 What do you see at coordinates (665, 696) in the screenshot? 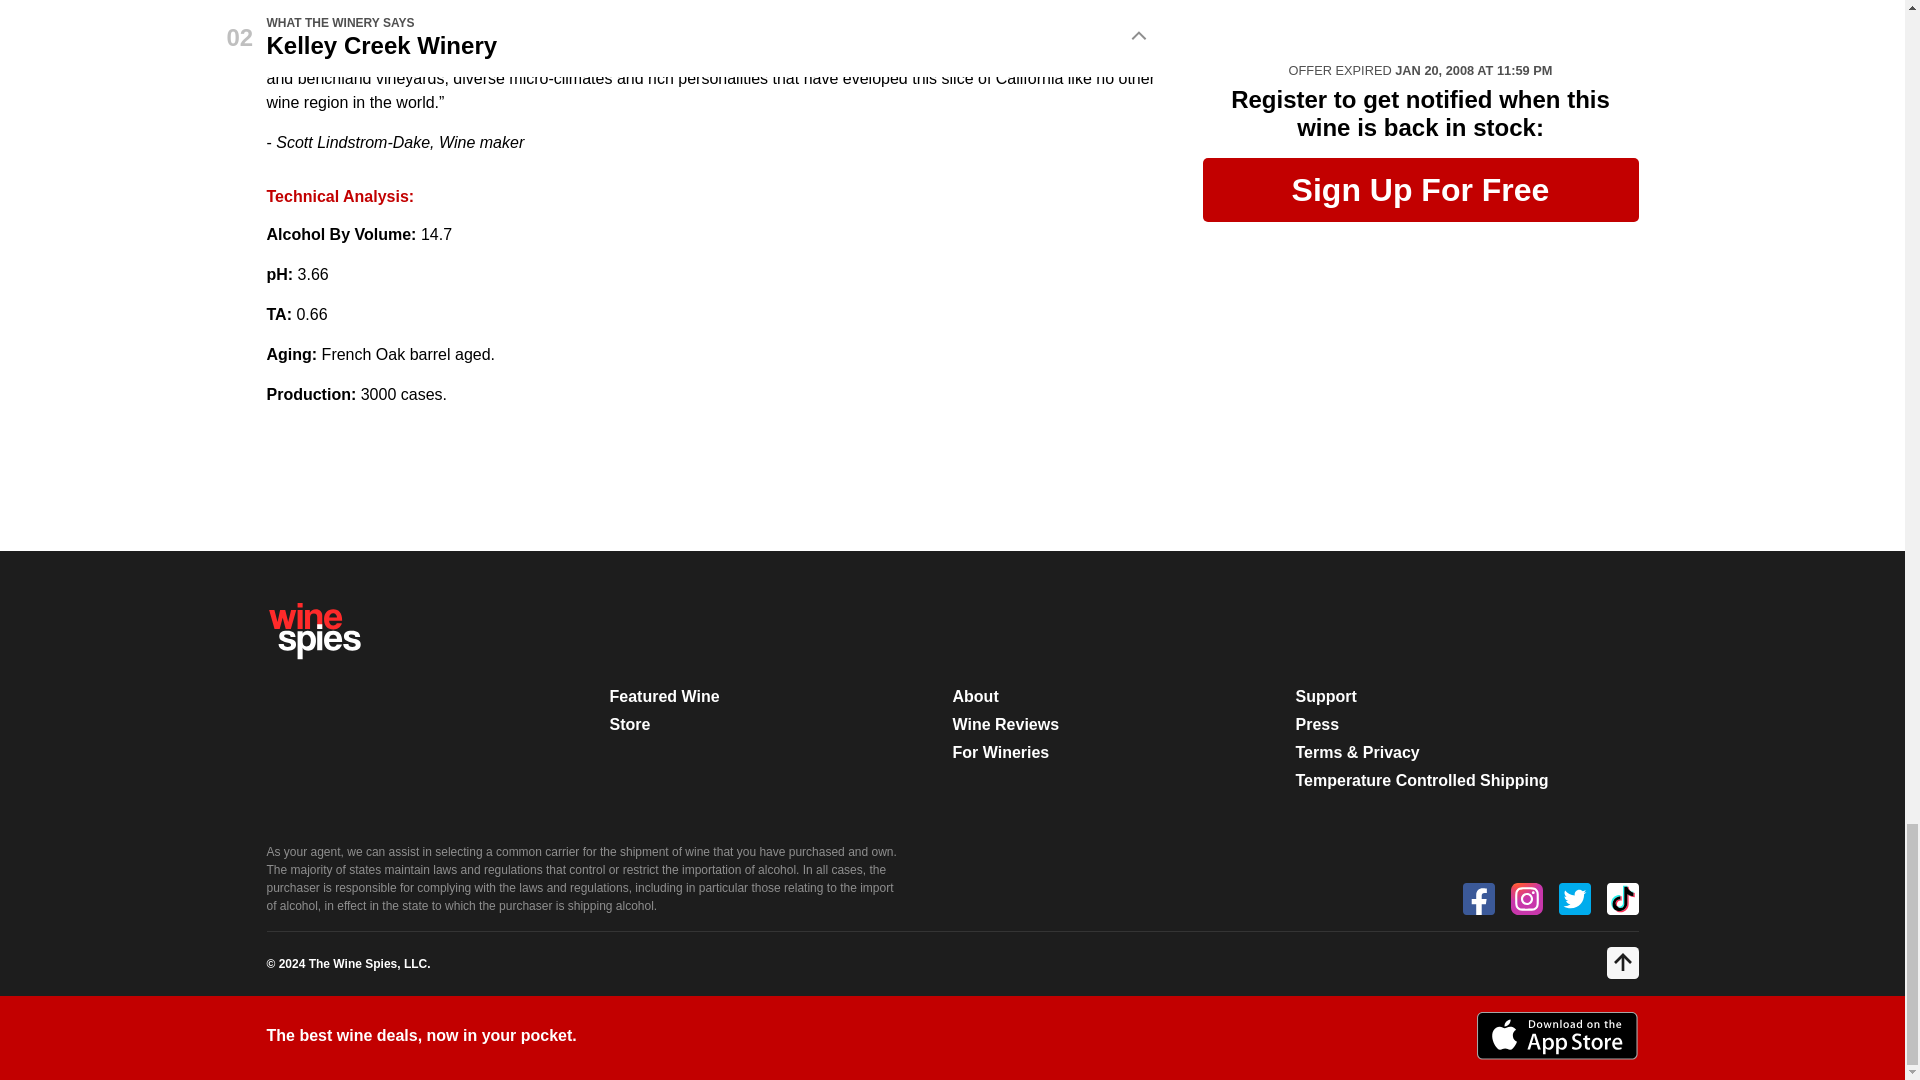
I see `Featured Wine` at bounding box center [665, 696].